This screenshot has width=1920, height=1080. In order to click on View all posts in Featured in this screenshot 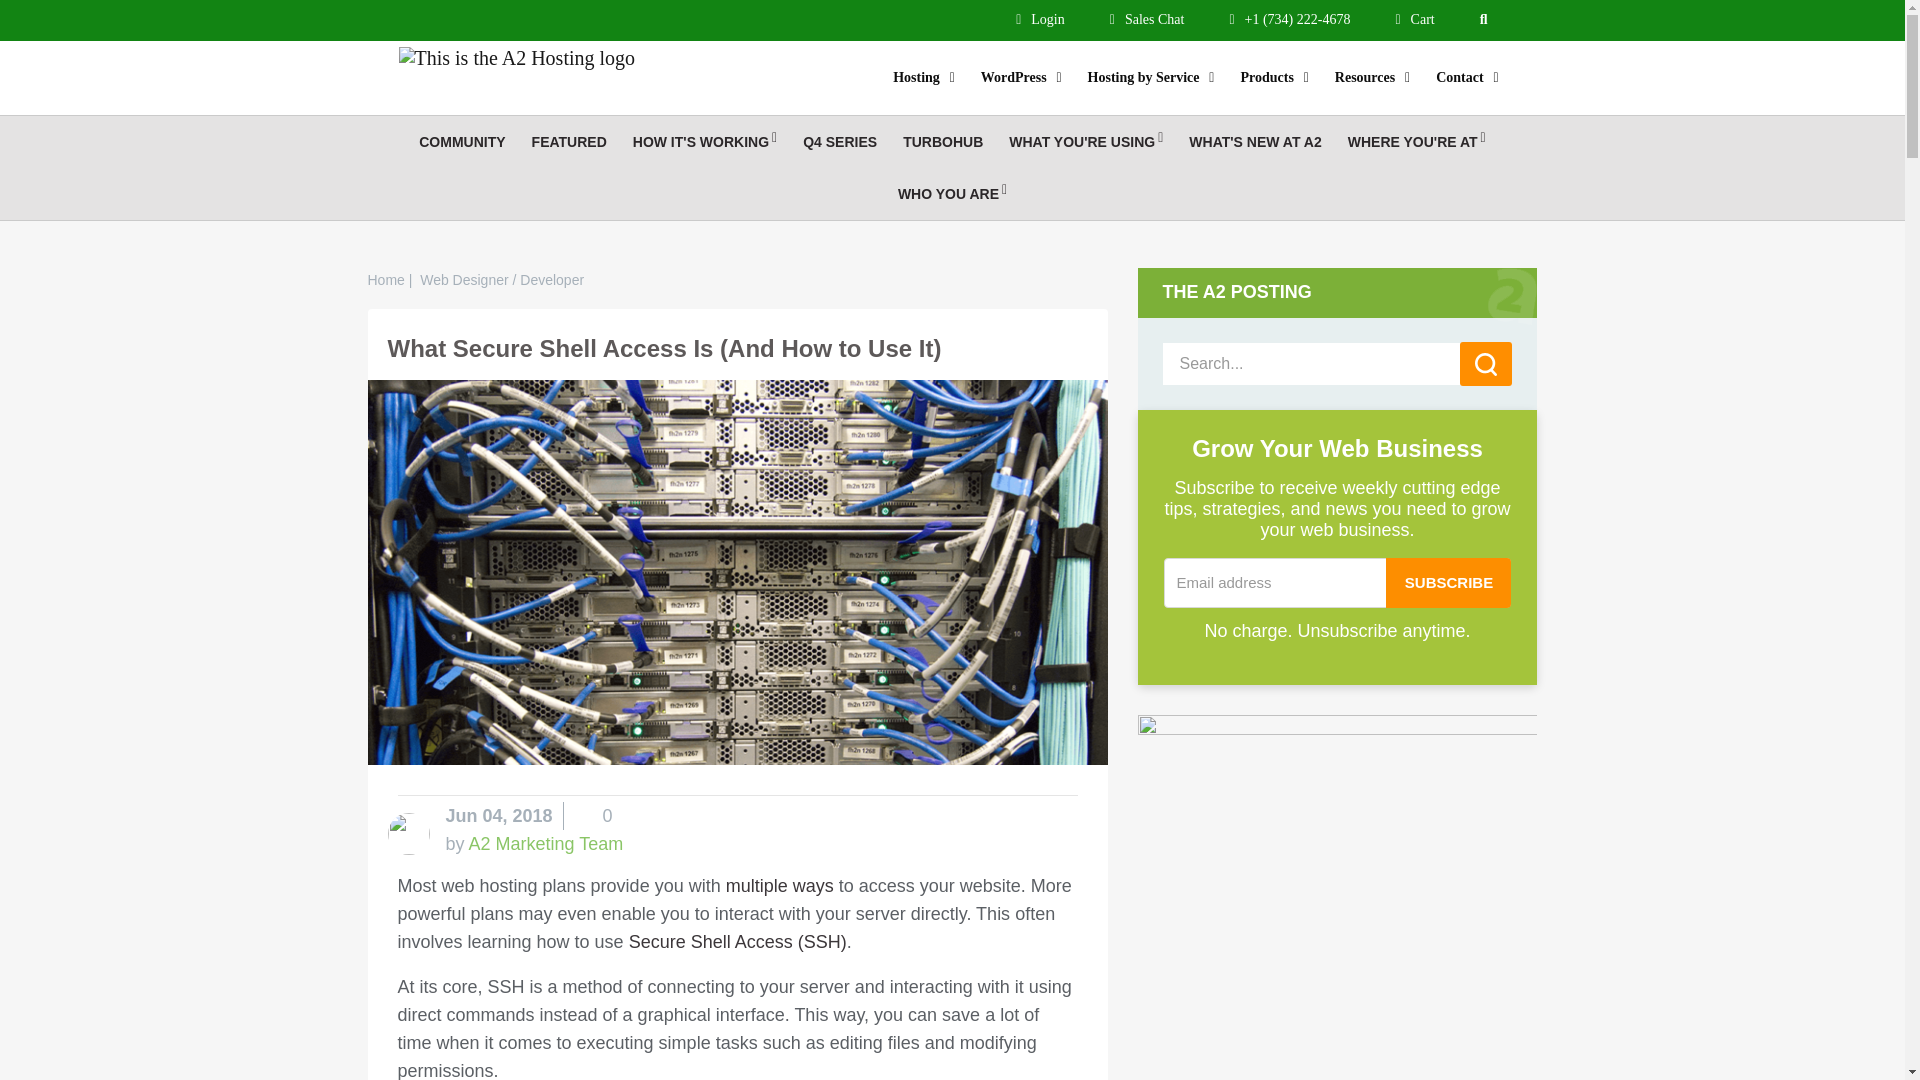, I will do `click(569, 142)`.